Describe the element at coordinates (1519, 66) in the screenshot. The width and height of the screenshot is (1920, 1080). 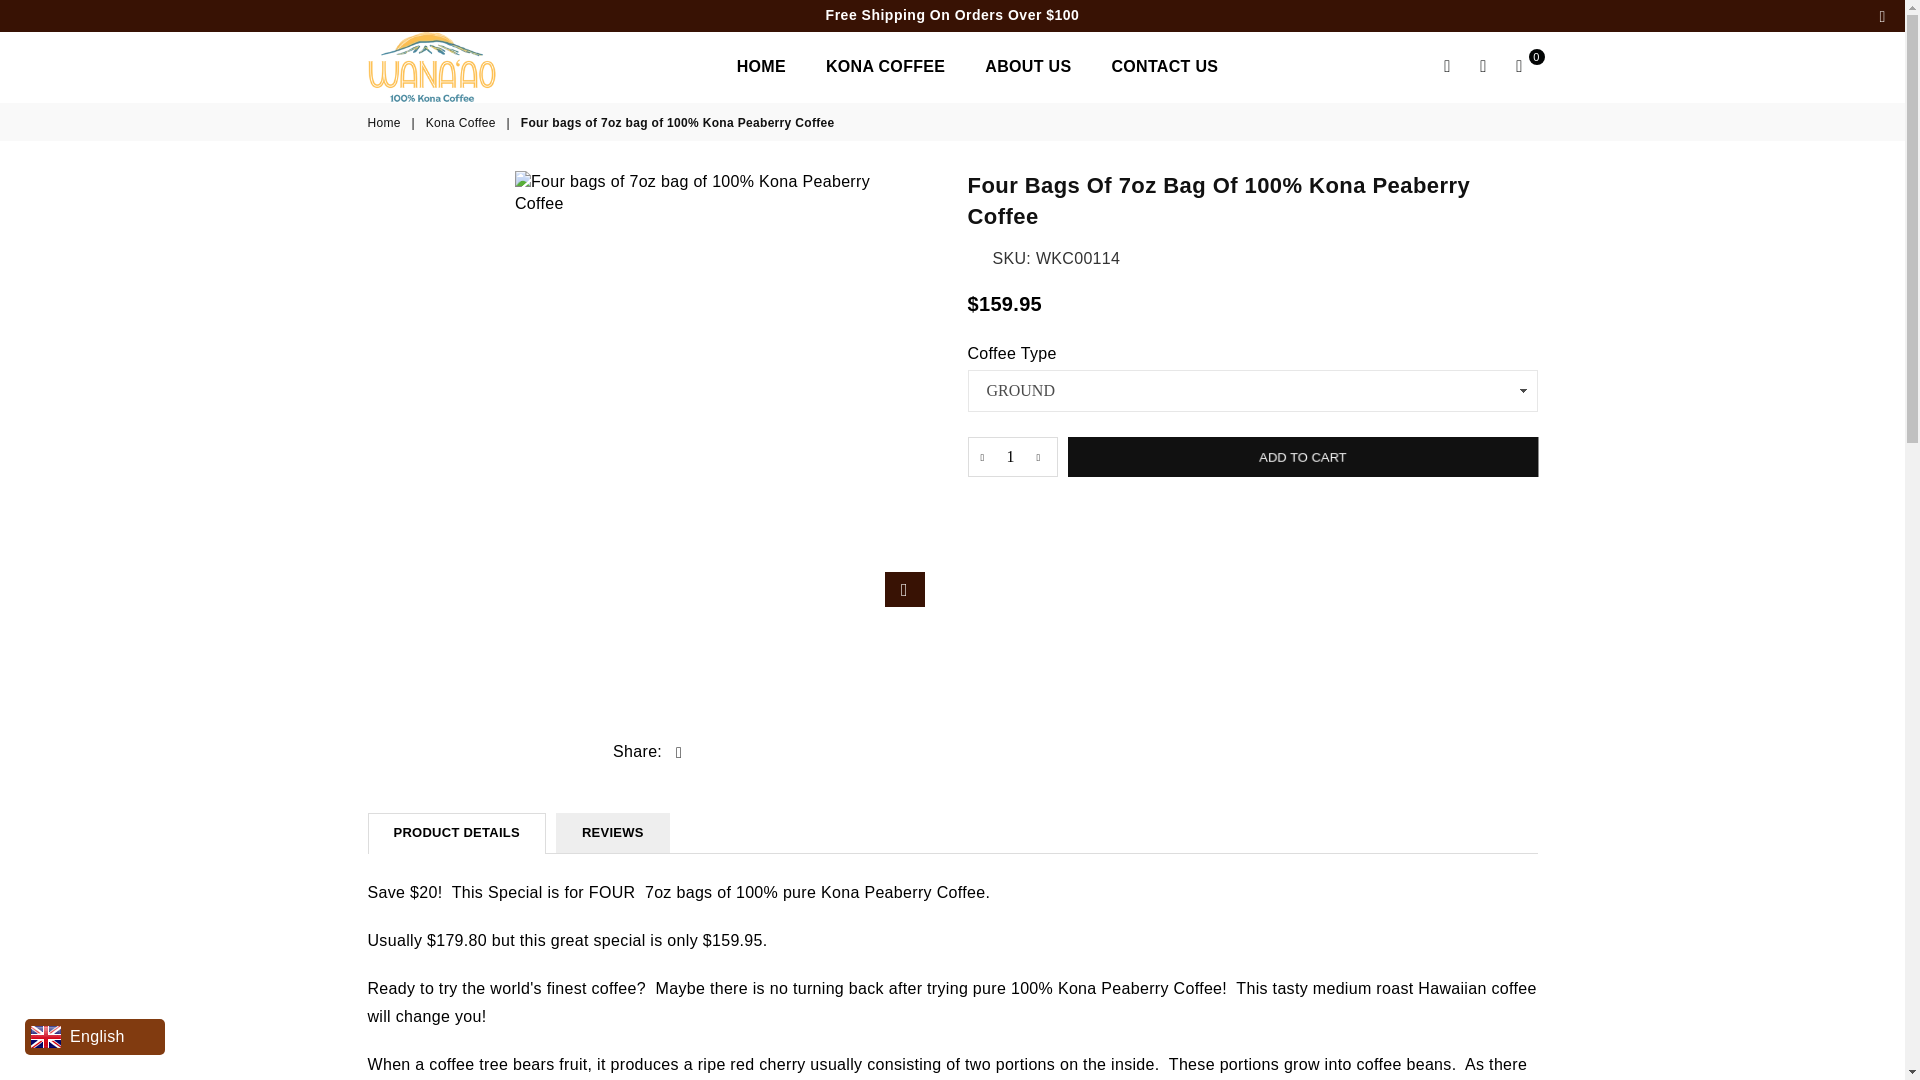
I see `0` at that location.